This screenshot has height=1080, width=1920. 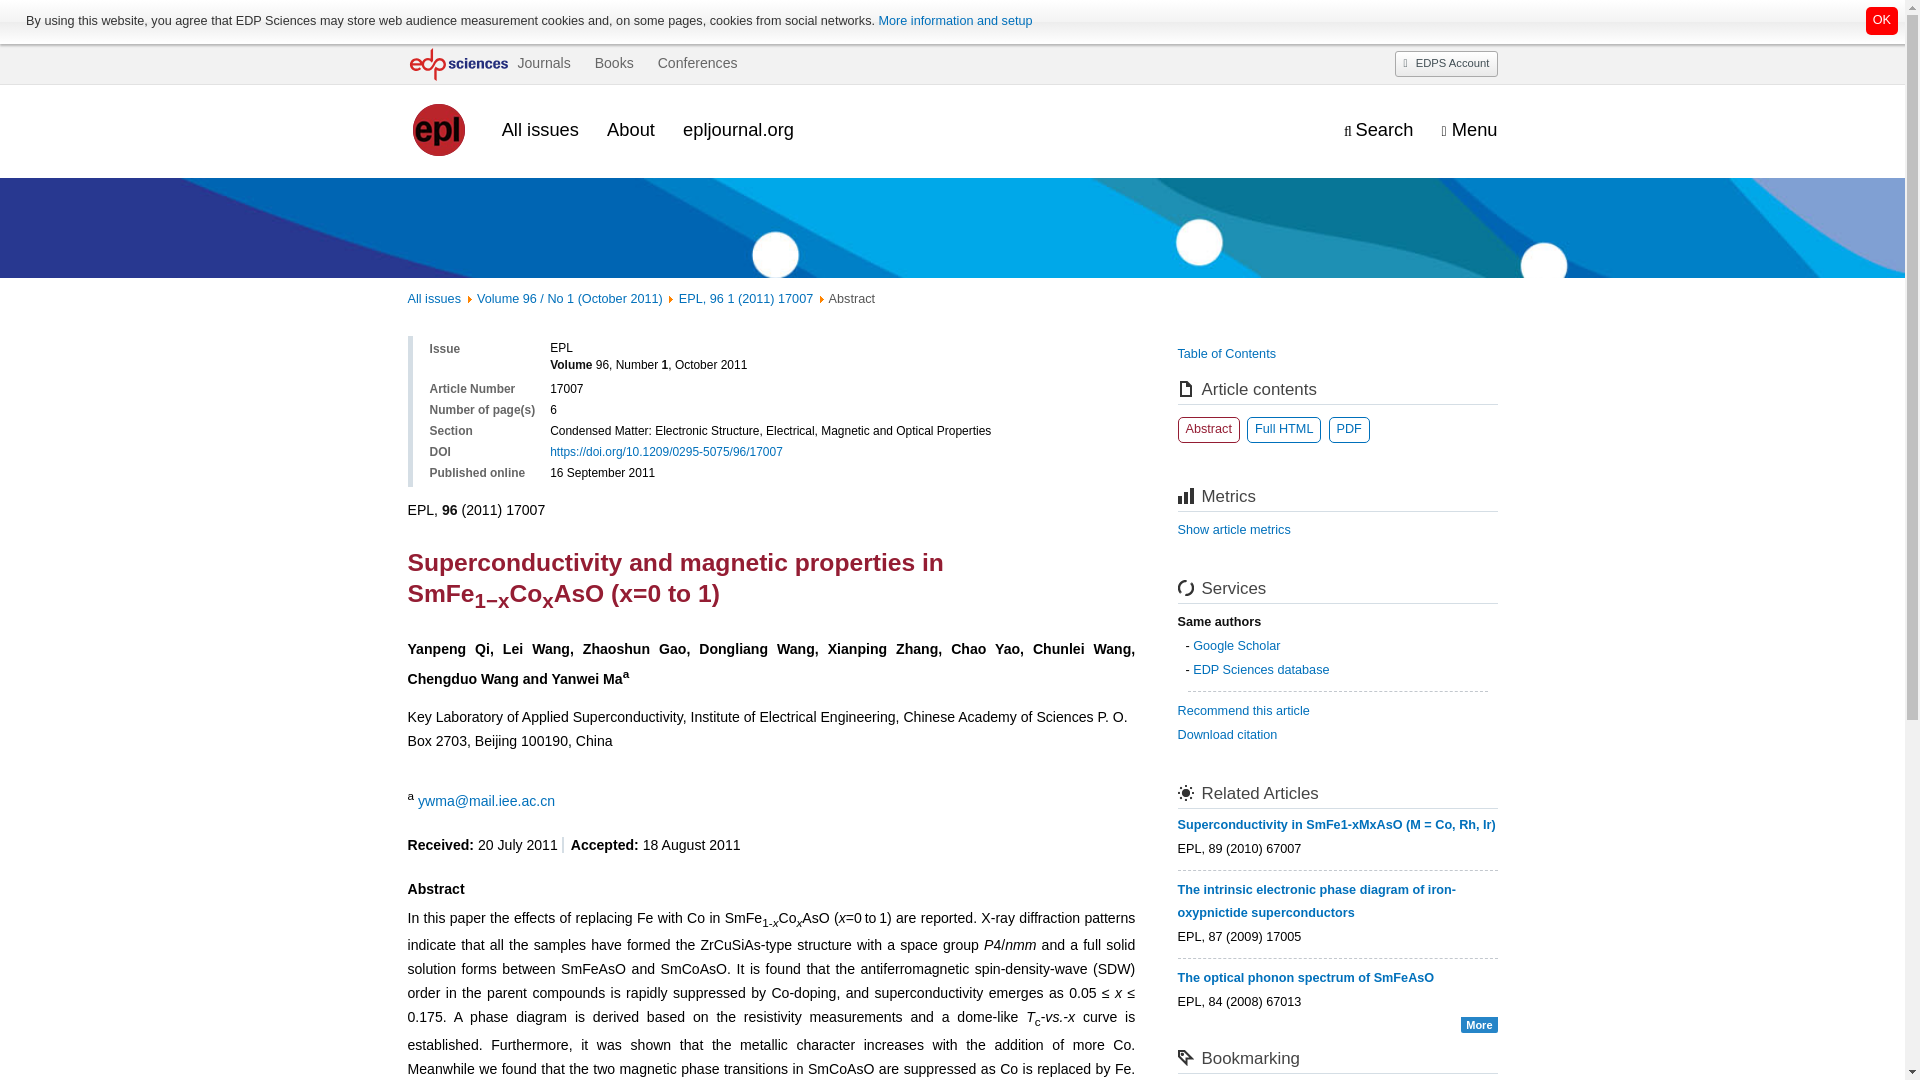 I want to click on OK, so click(x=1882, y=20).